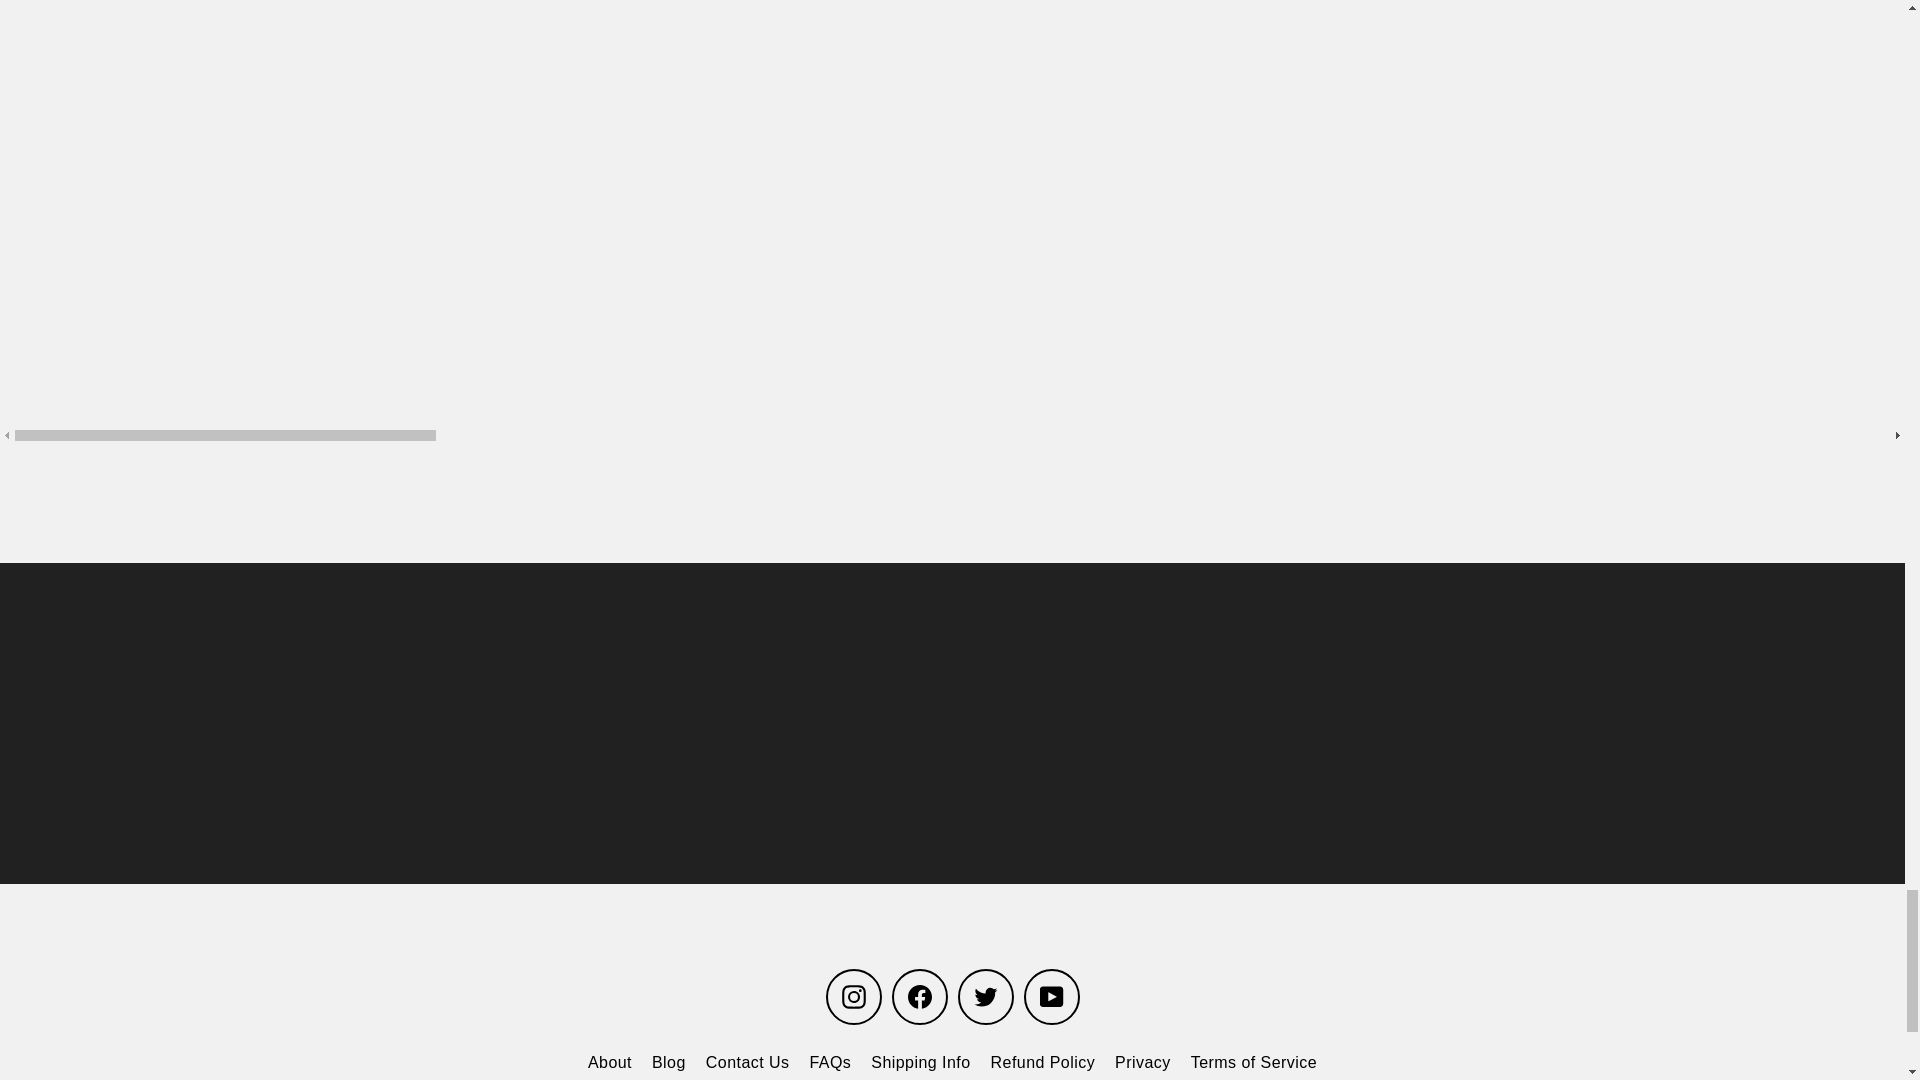 The height and width of the screenshot is (1080, 1920). Describe the element at coordinates (853, 996) in the screenshot. I see `Boomslank on Instagram` at that location.